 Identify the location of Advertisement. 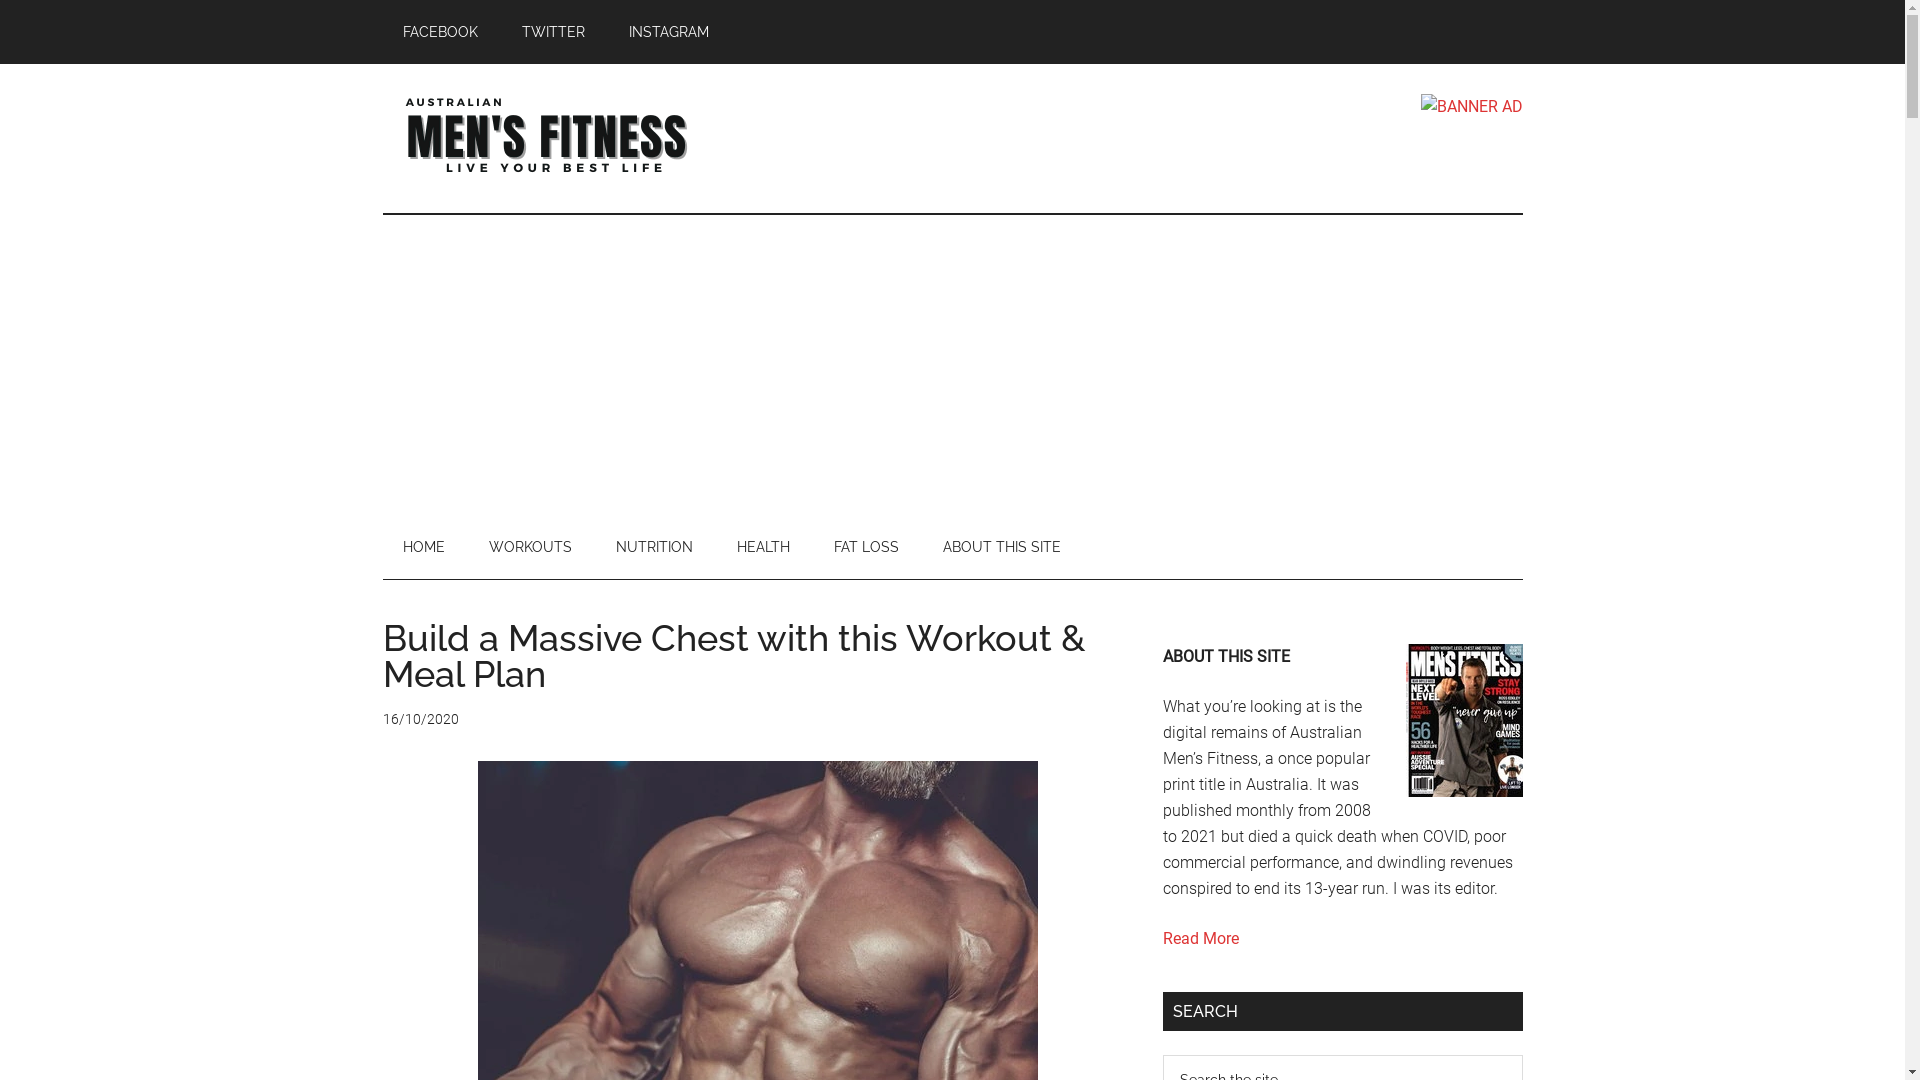
(952, 365).